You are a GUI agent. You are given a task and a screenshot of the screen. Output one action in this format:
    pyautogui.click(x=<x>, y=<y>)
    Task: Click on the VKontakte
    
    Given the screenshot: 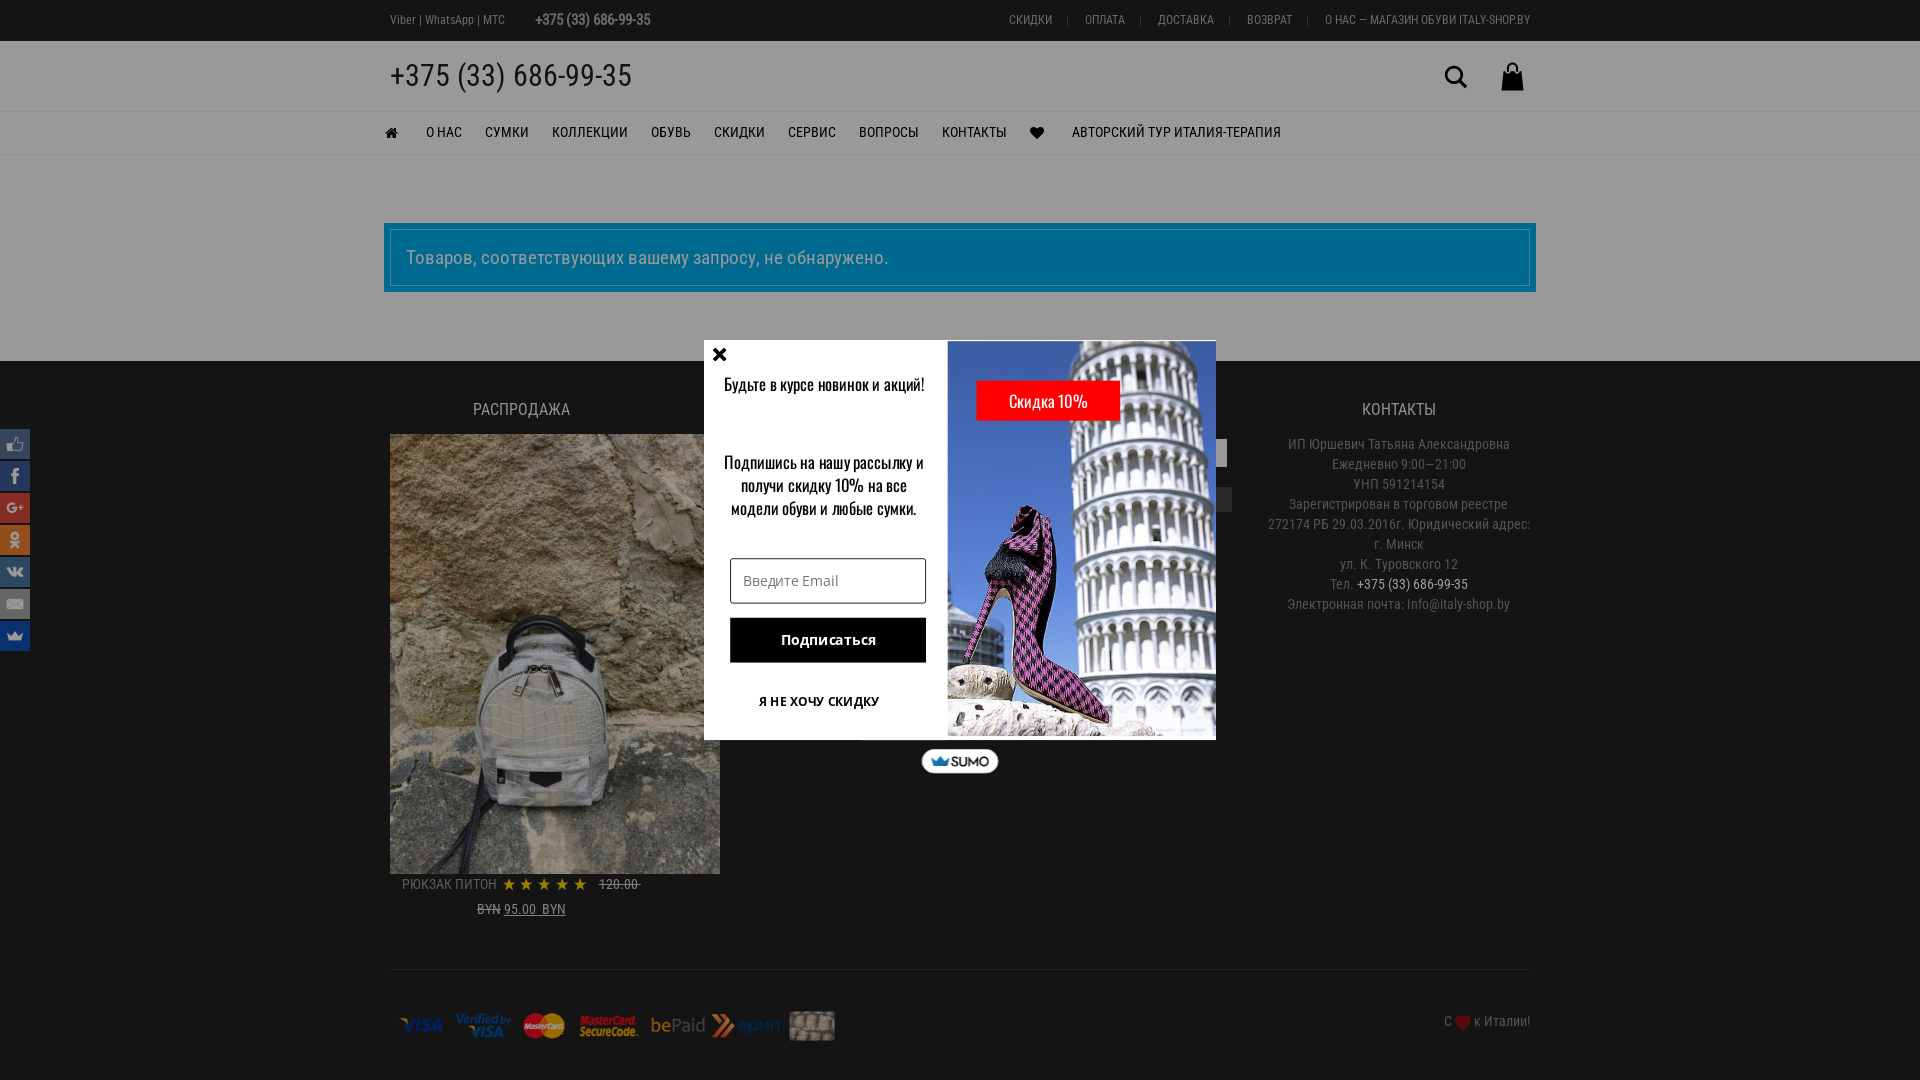 What is the action you would take?
    pyautogui.click(x=1045, y=569)
    